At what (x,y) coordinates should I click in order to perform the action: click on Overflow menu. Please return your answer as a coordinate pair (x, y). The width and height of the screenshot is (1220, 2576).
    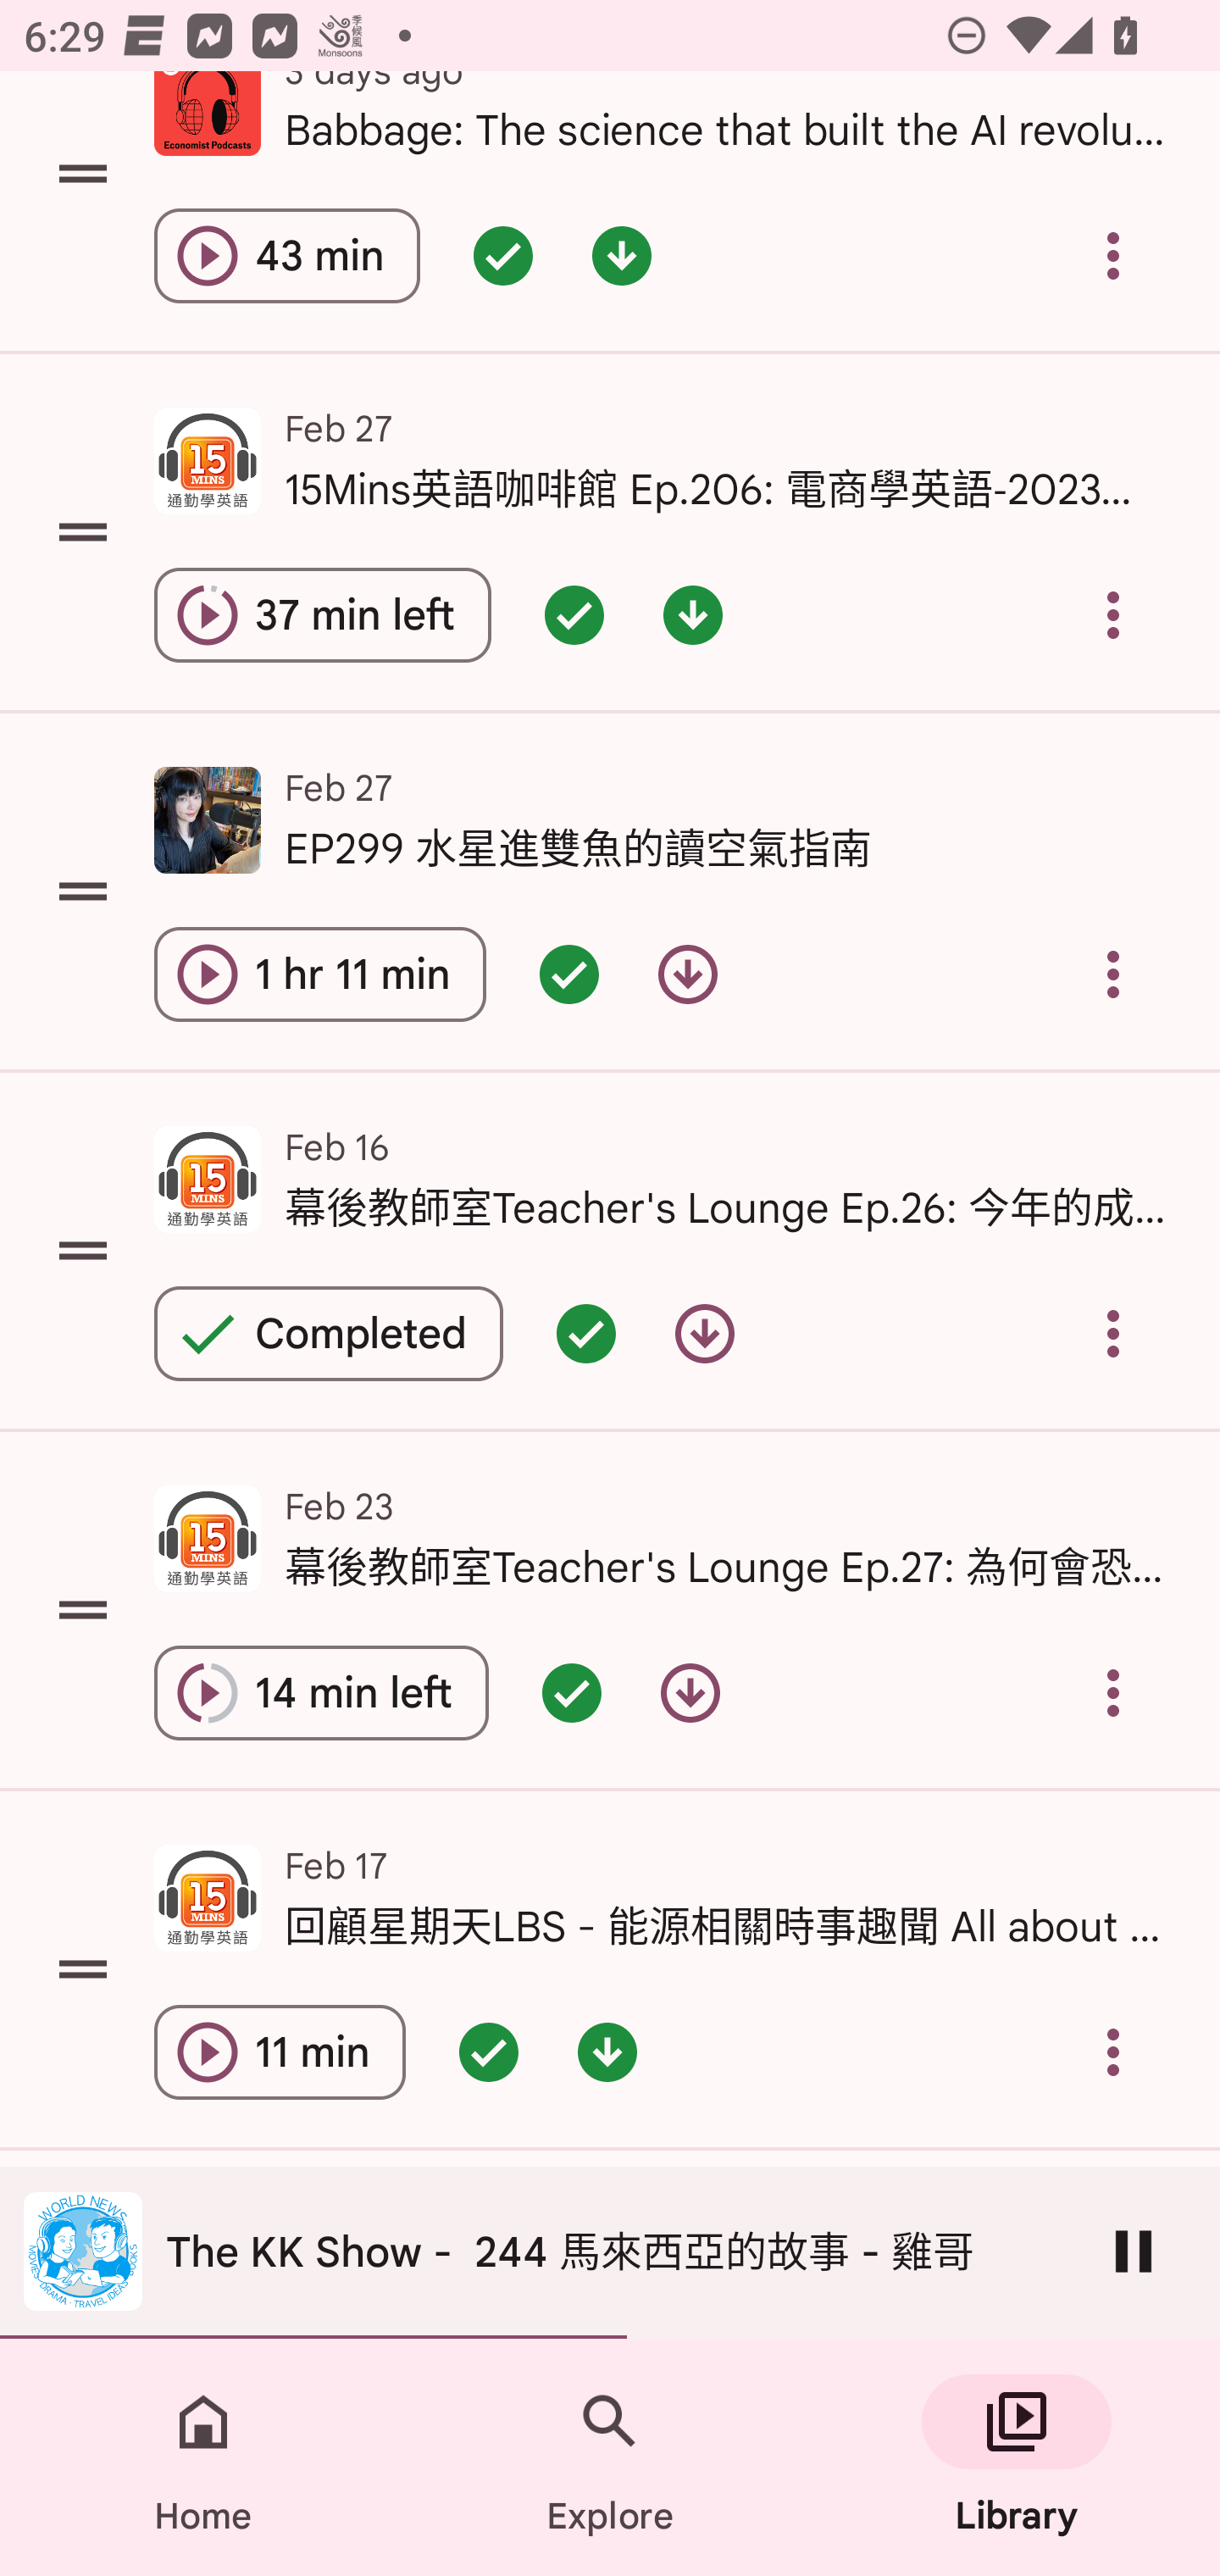
    Looking at the image, I should click on (1113, 1693).